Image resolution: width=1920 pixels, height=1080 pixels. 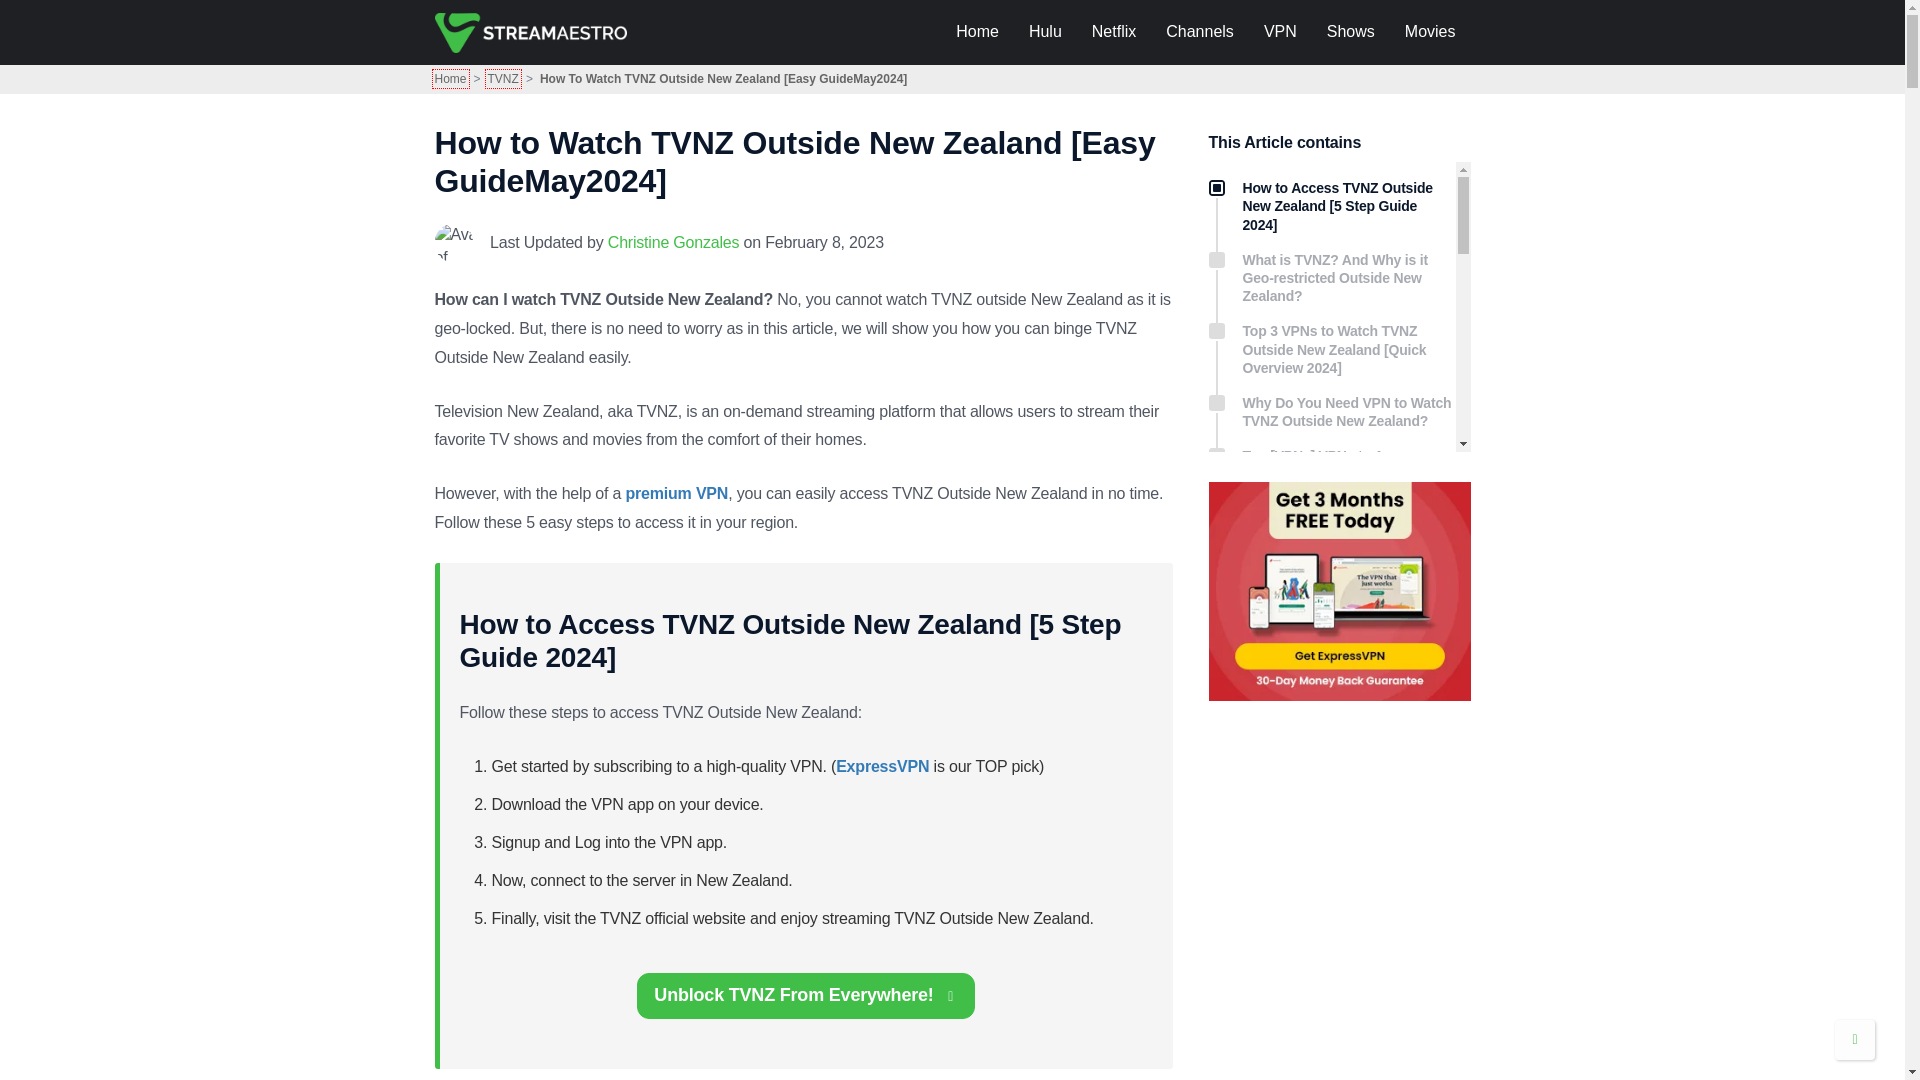 What do you see at coordinates (1350, 32) in the screenshot?
I see `Shows` at bounding box center [1350, 32].